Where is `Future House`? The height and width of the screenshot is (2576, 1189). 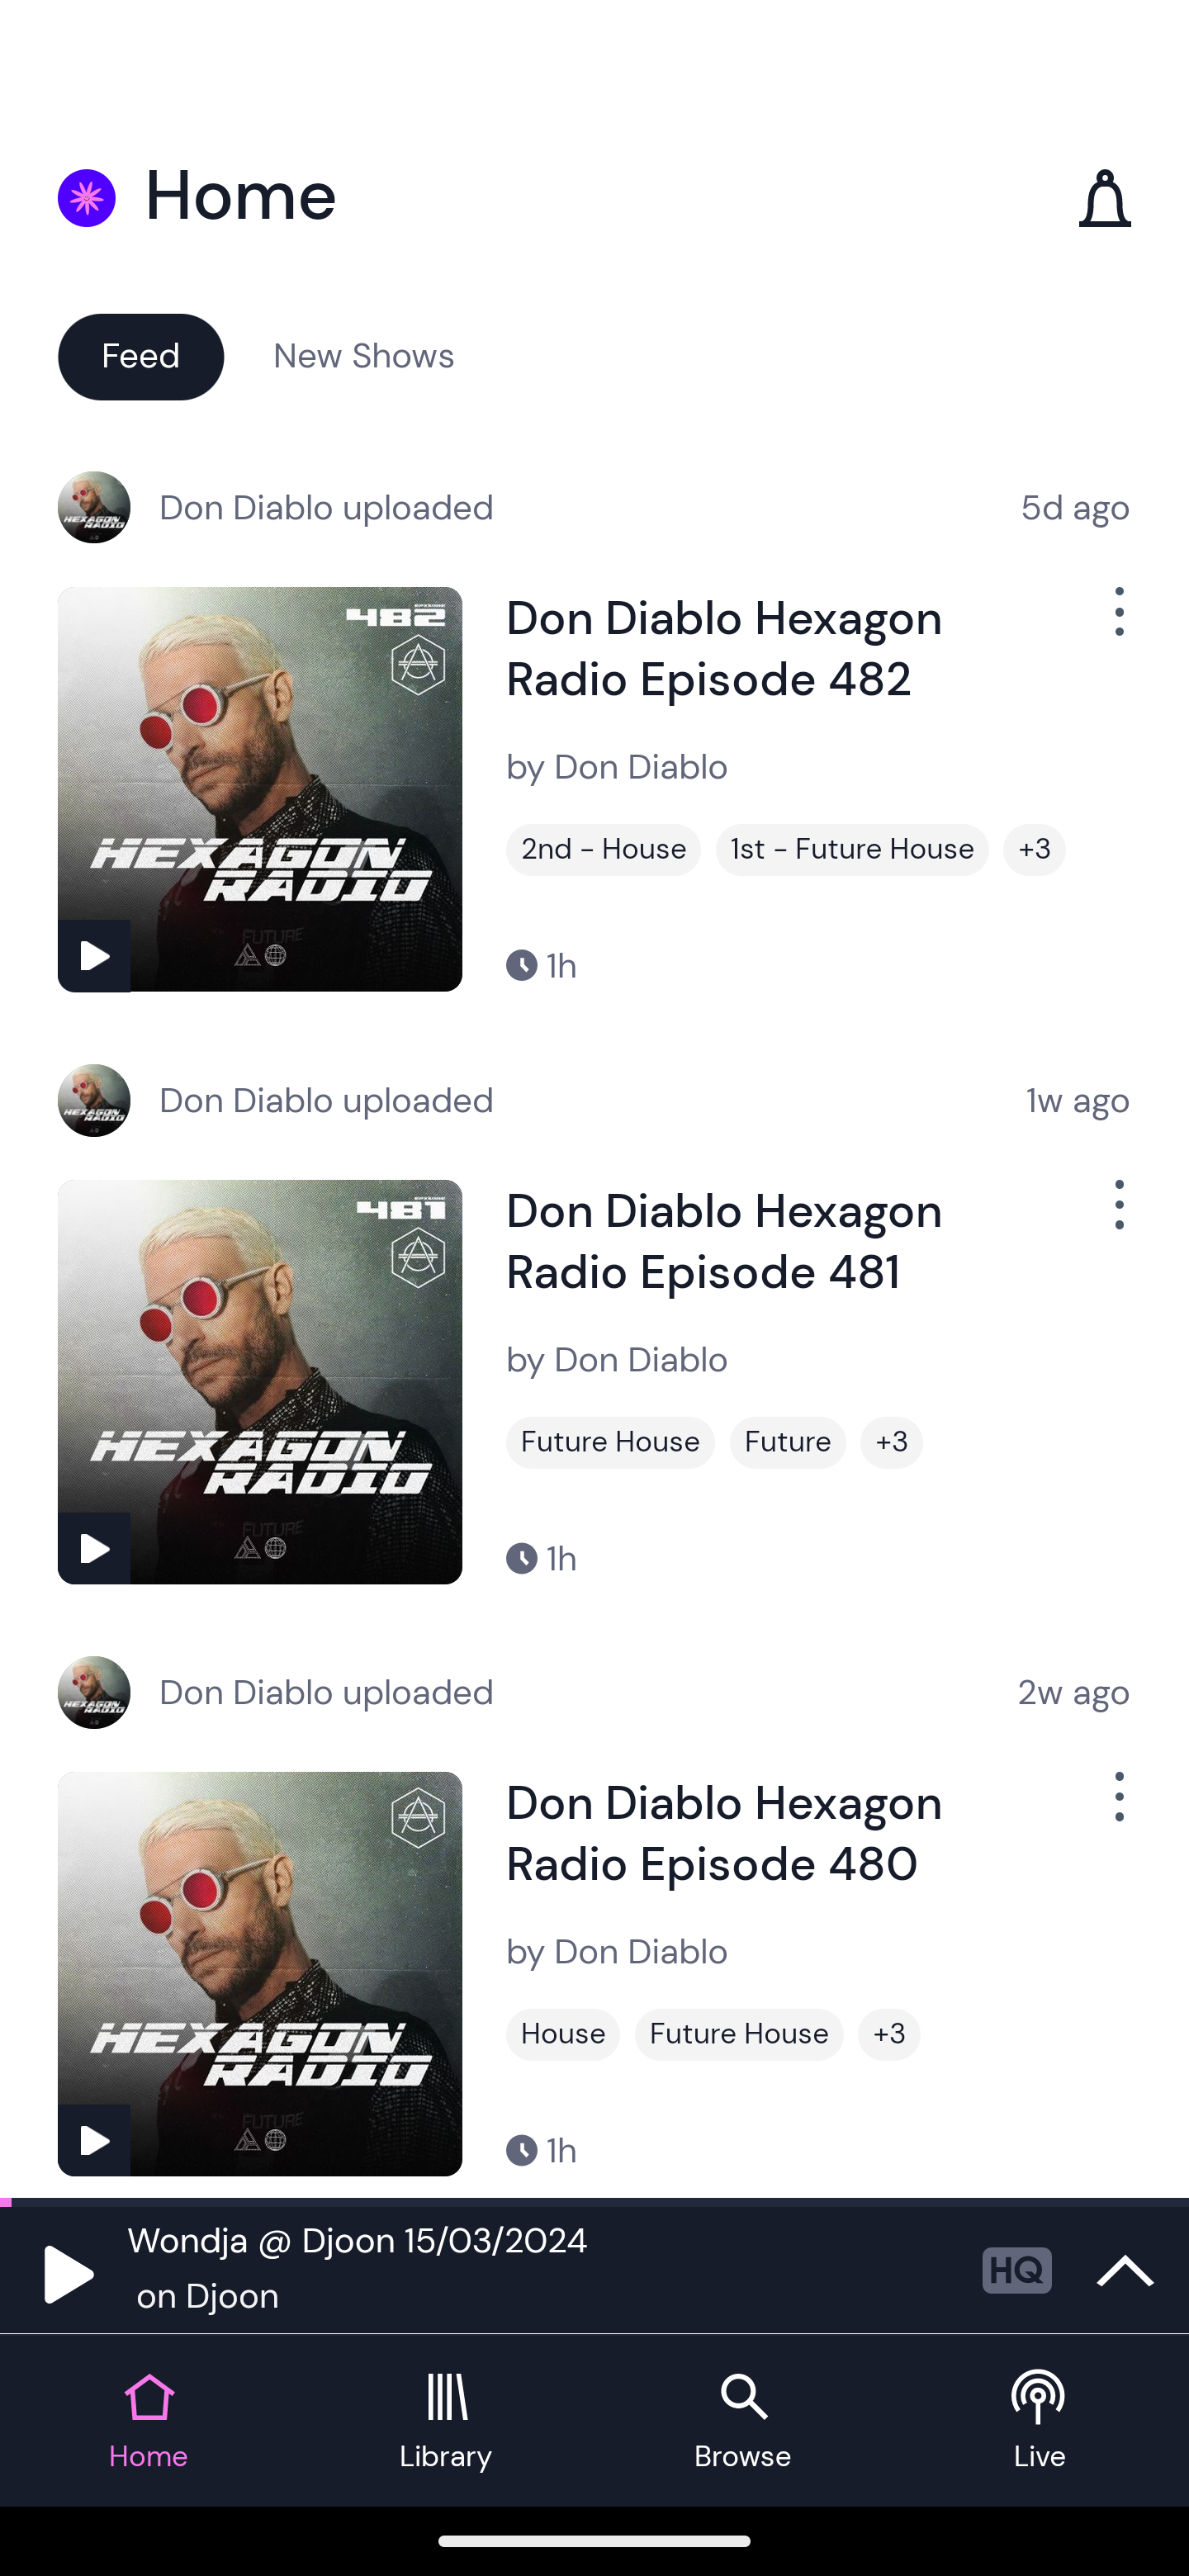 Future House is located at coordinates (610, 1442).